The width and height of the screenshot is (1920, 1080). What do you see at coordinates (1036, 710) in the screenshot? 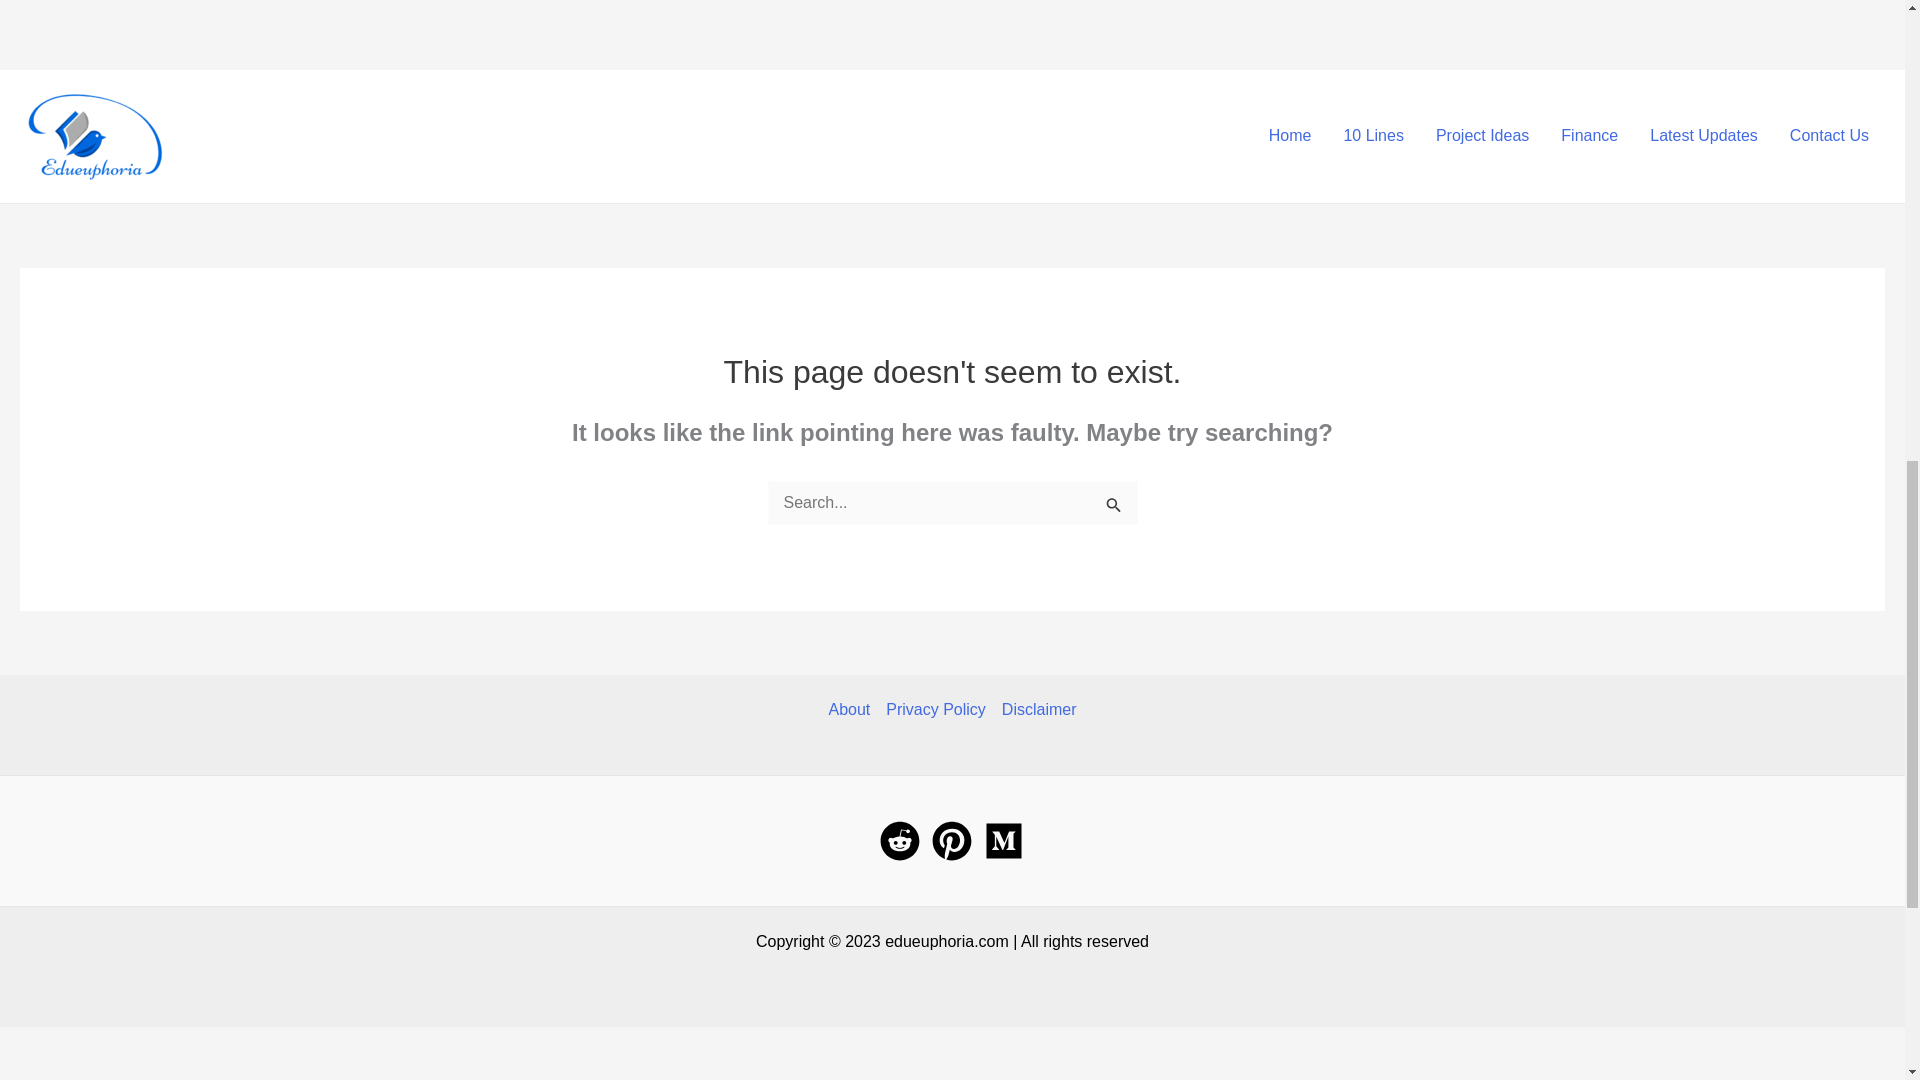
I see `Disclaimer` at bounding box center [1036, 710].